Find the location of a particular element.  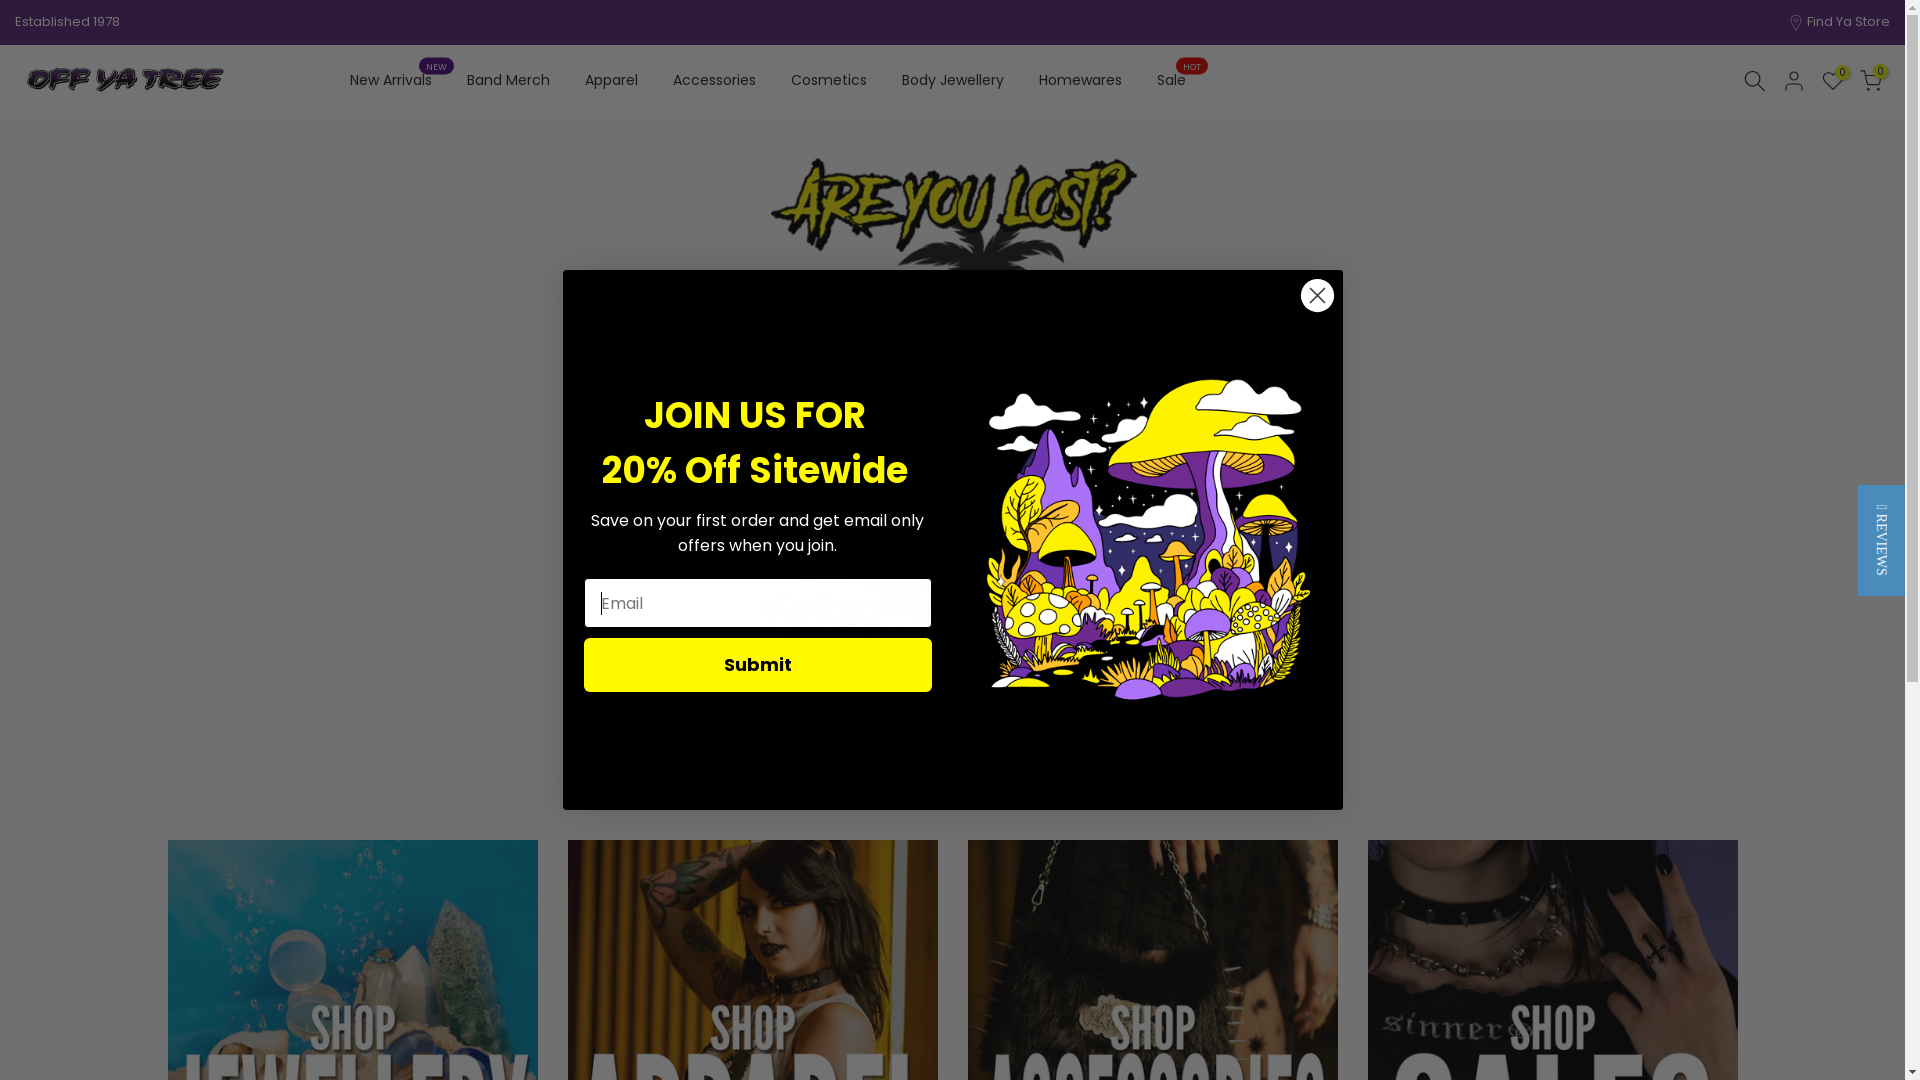

Submit is located at coordinates (758, 665).